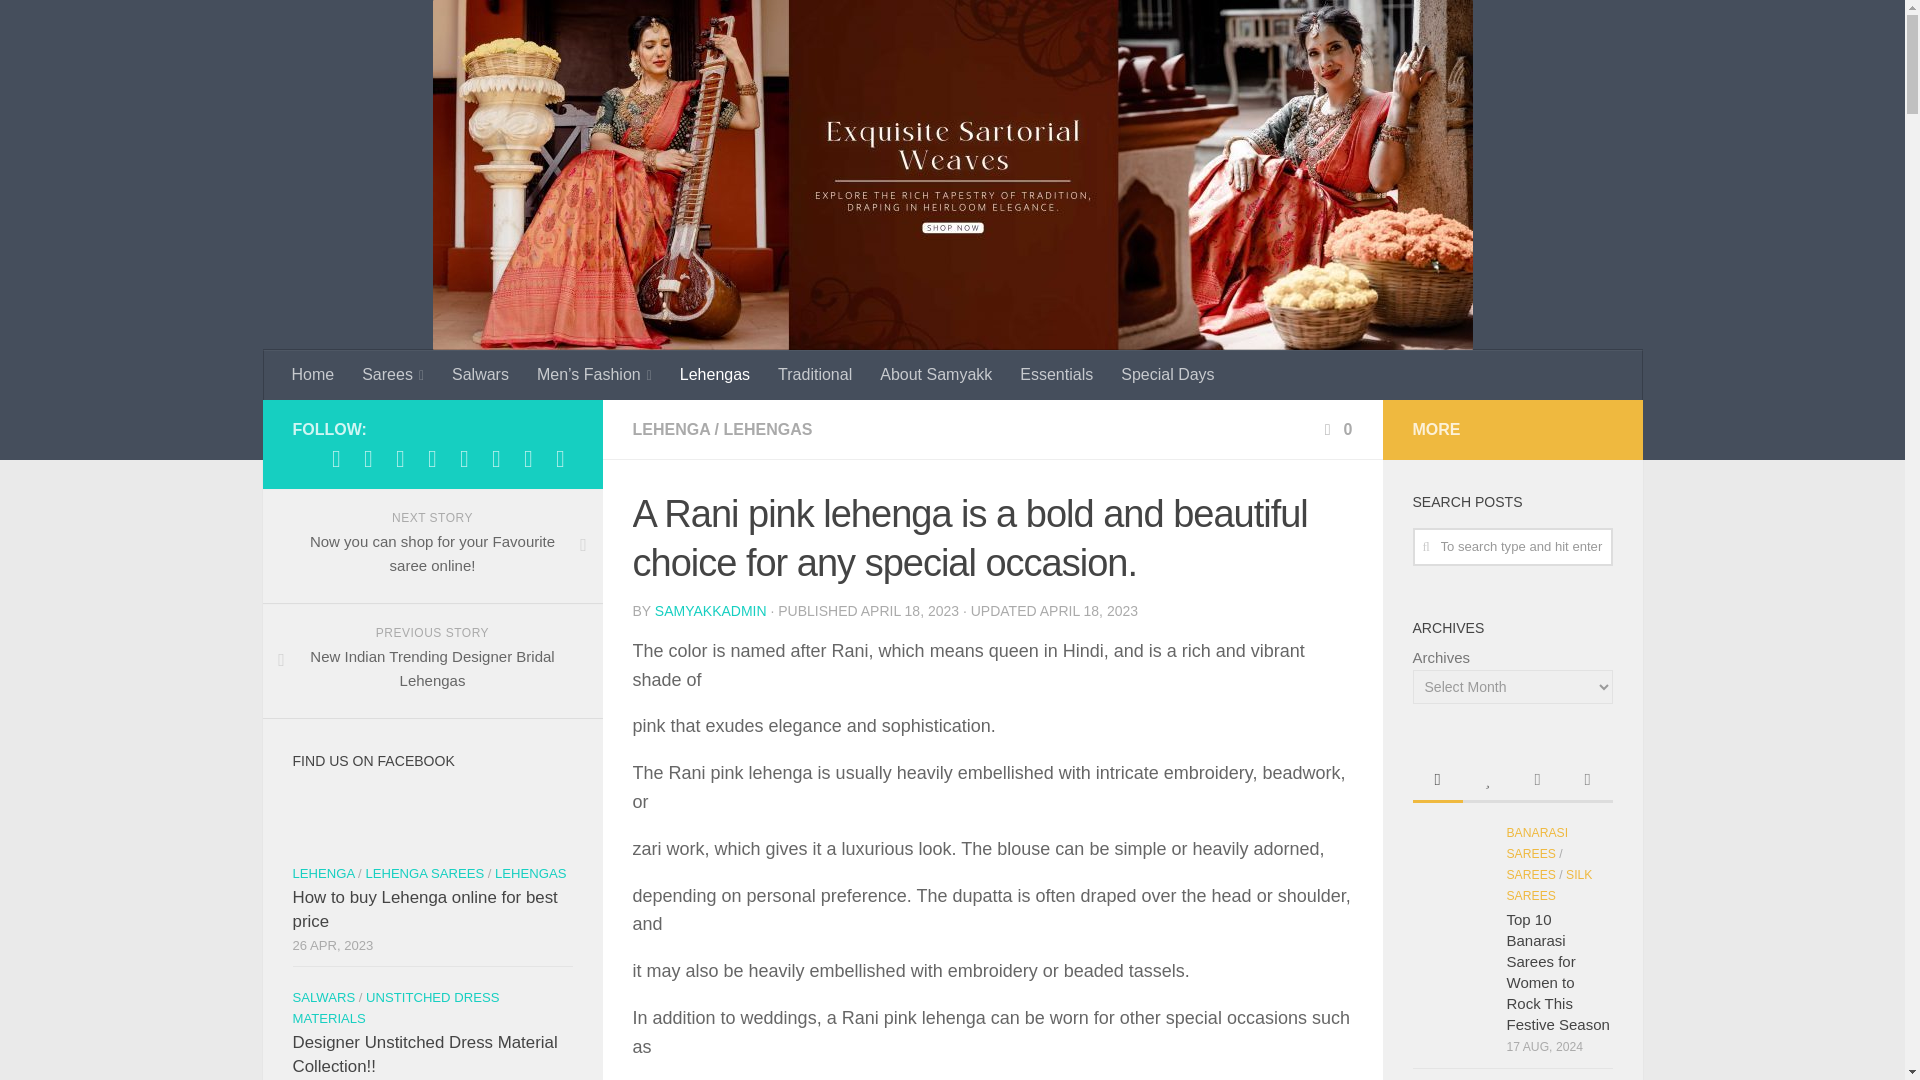 The image size is (1920, 1080). Describe the element at coordinates (768, 430) in the screenshot. I see `LEHENGAS` at that location.